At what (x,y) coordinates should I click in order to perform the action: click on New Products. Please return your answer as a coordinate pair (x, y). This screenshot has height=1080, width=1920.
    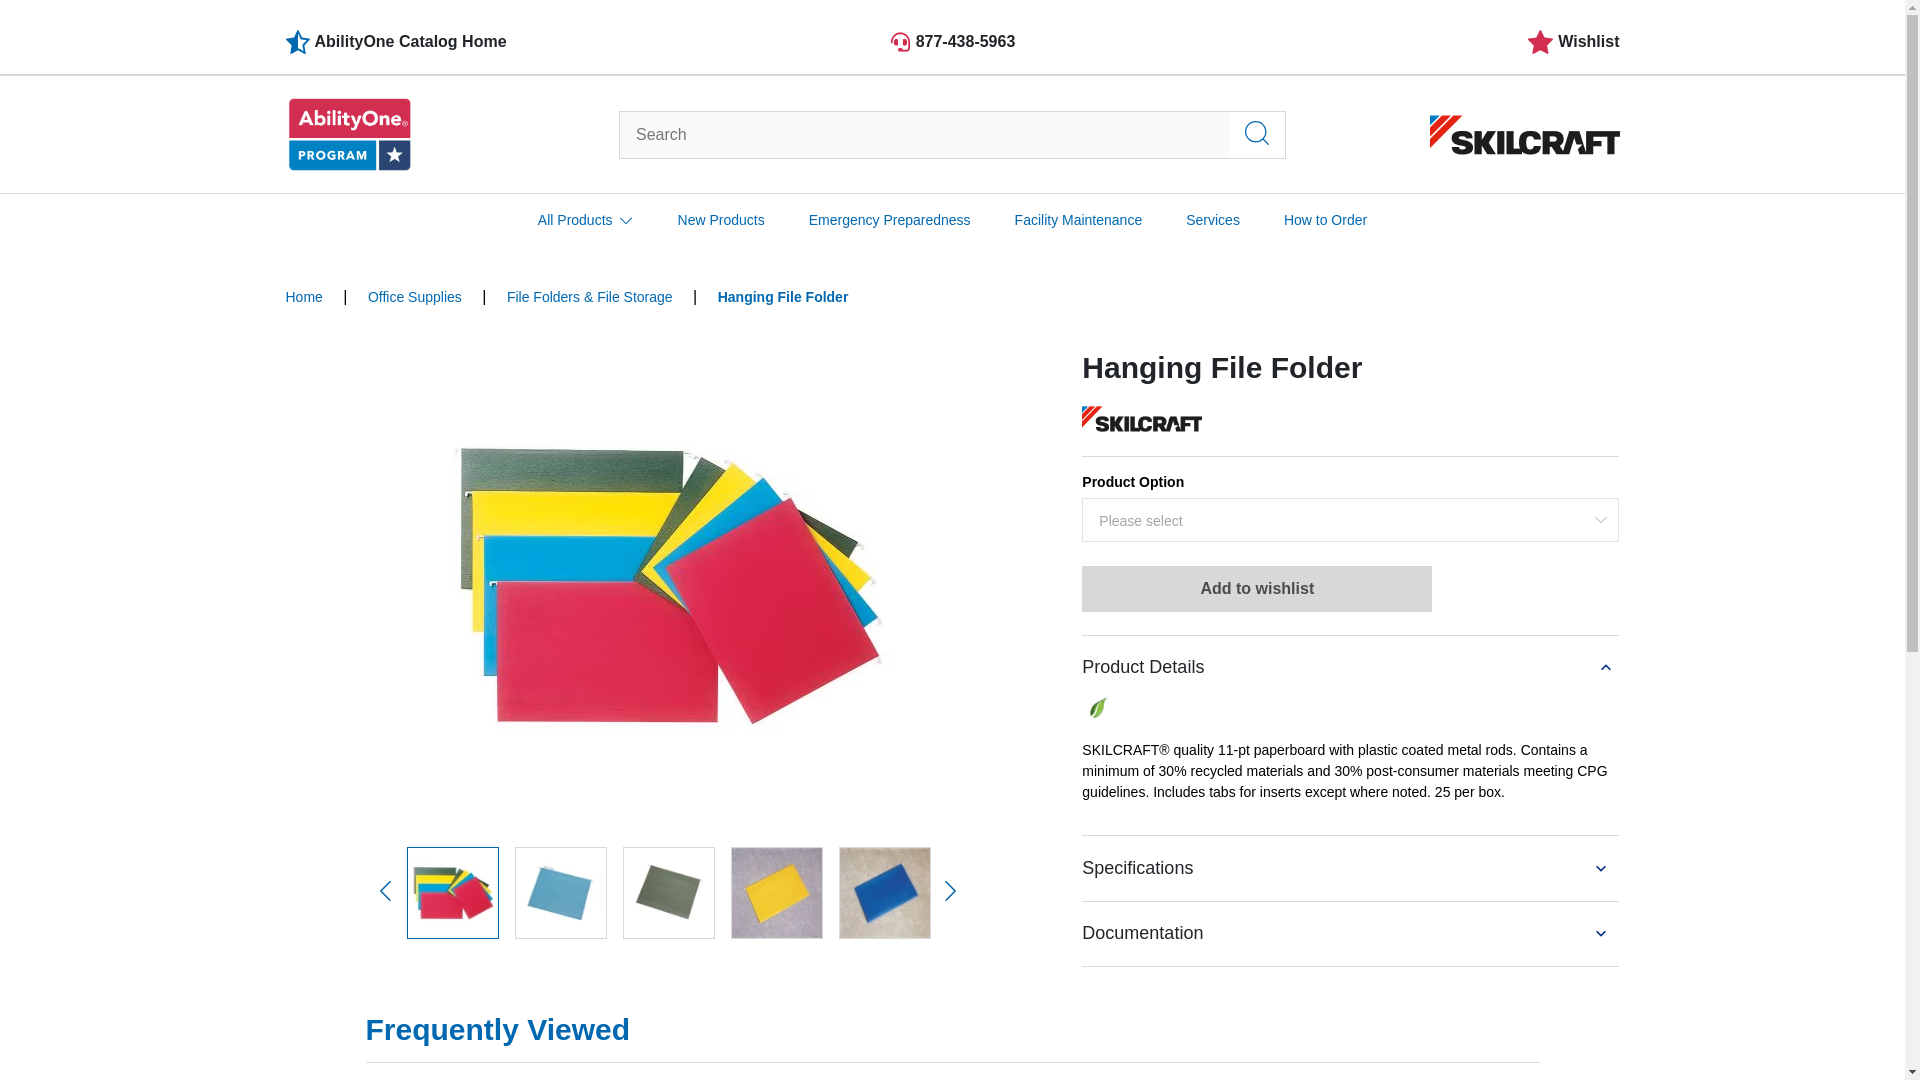
    Looking at the image, I should click on (720, 220).